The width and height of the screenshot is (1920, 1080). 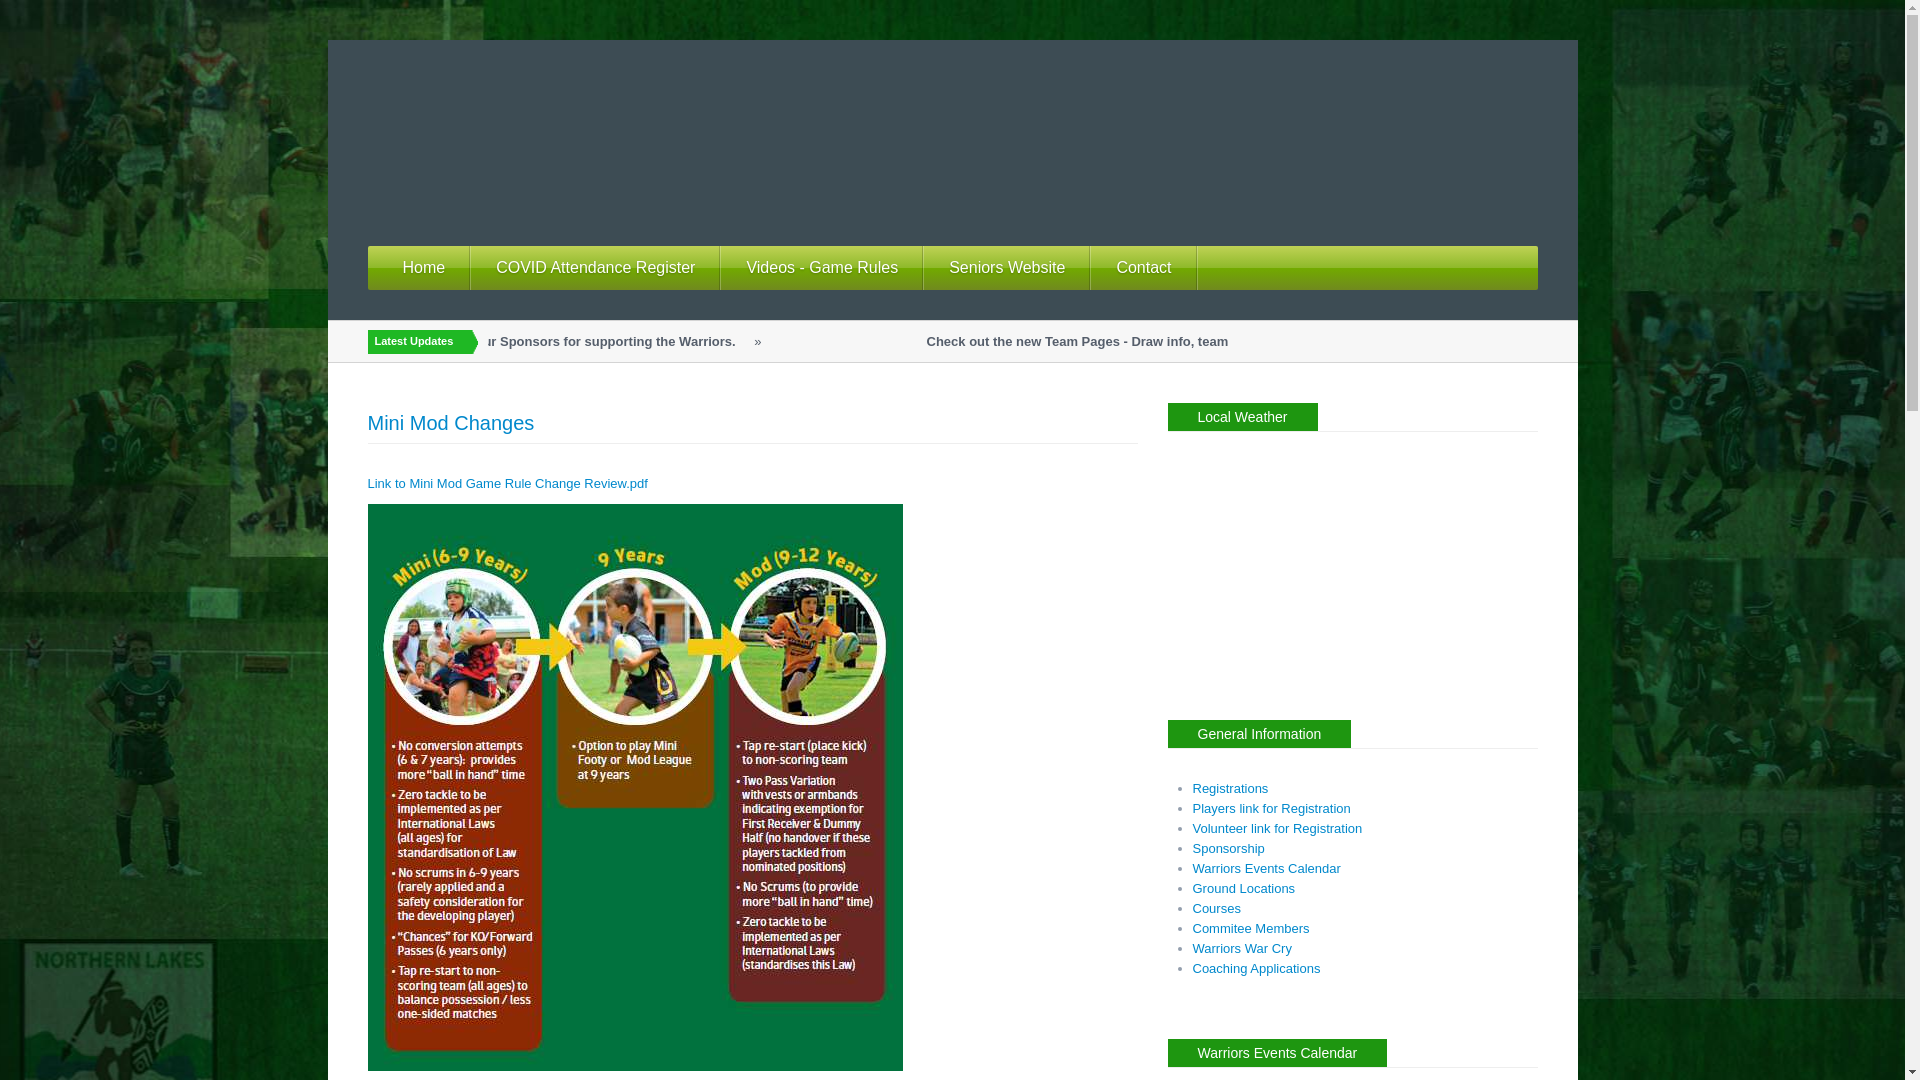 I want to click on Warriors Events Calendar, so click(x=1266, y=868).